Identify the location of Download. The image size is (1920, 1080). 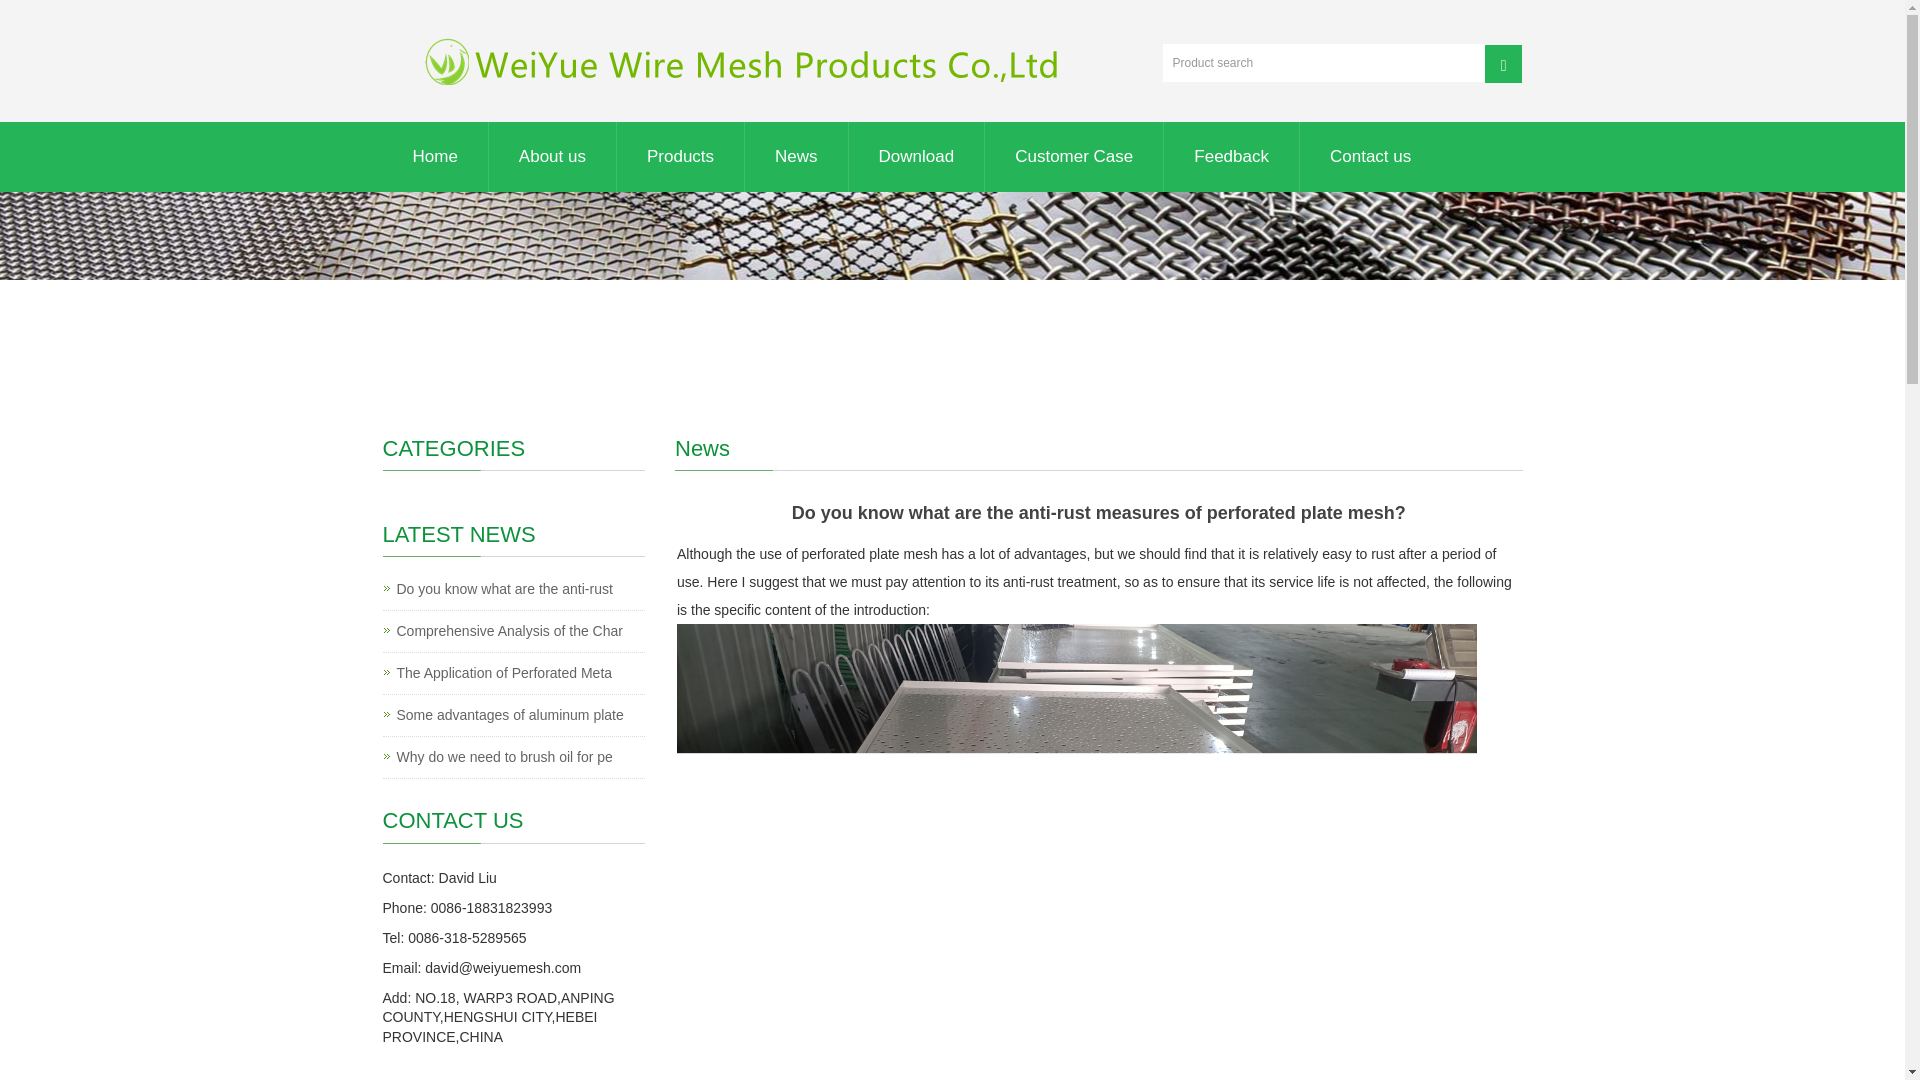
(916, 157).